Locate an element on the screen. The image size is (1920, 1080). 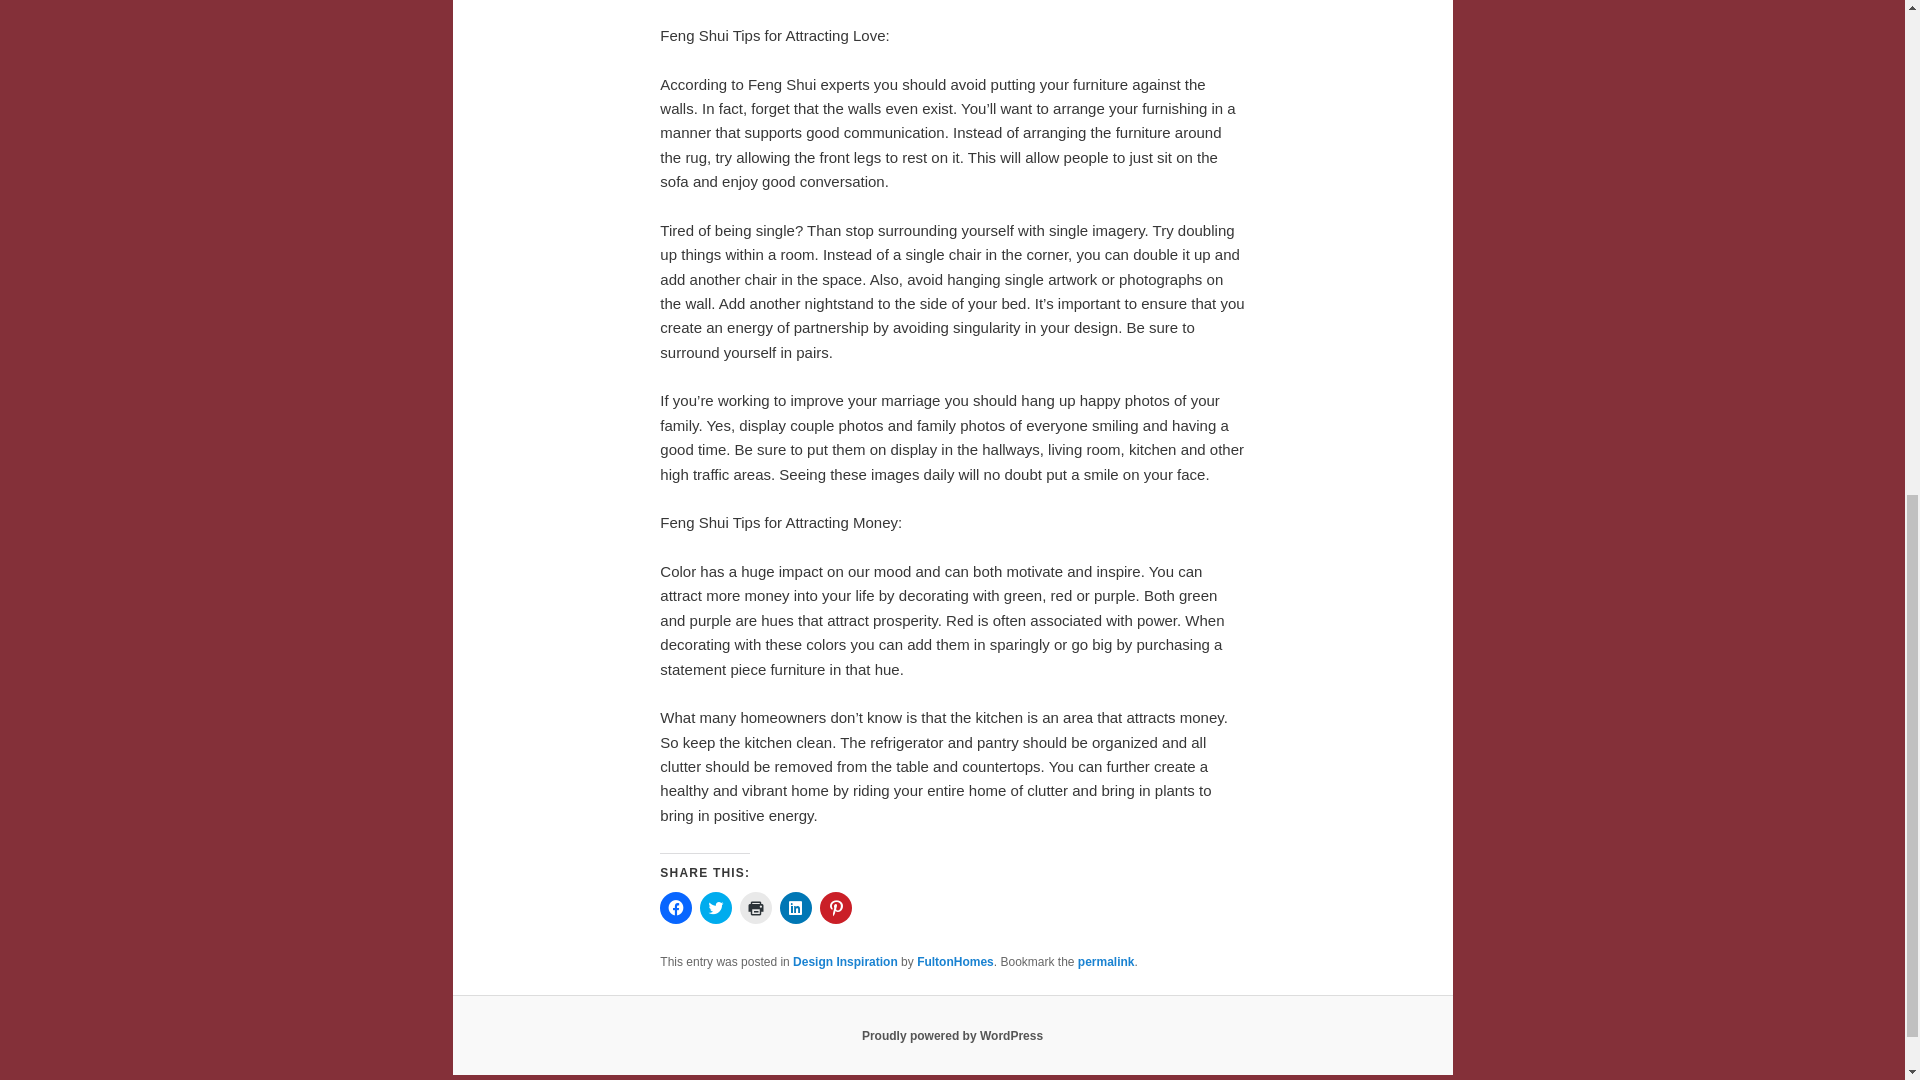
Semantic Personal Publishing Platform is located at coordinates (952, 1036).